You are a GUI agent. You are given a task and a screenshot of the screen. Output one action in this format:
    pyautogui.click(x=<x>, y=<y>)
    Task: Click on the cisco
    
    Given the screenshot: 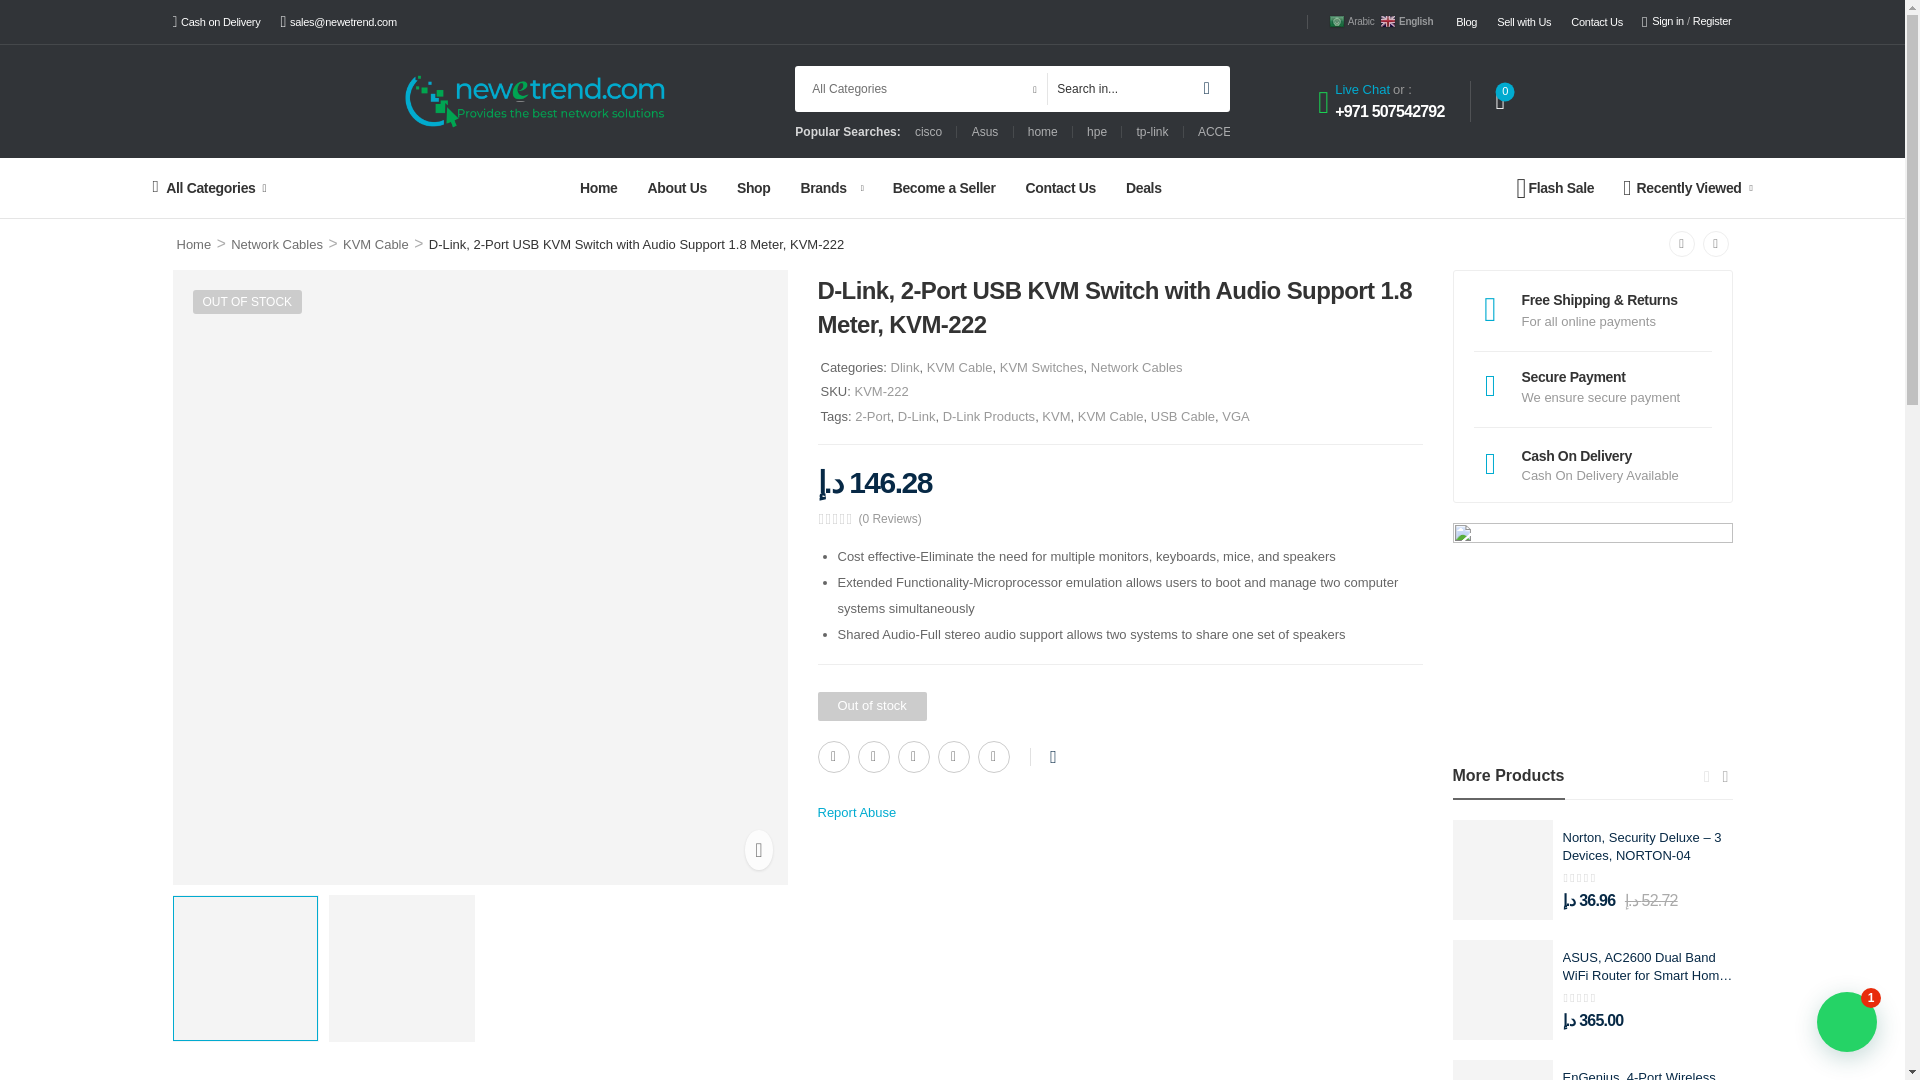 What is the action you would take?
    pyautogui.click(x=928, y=132)
    